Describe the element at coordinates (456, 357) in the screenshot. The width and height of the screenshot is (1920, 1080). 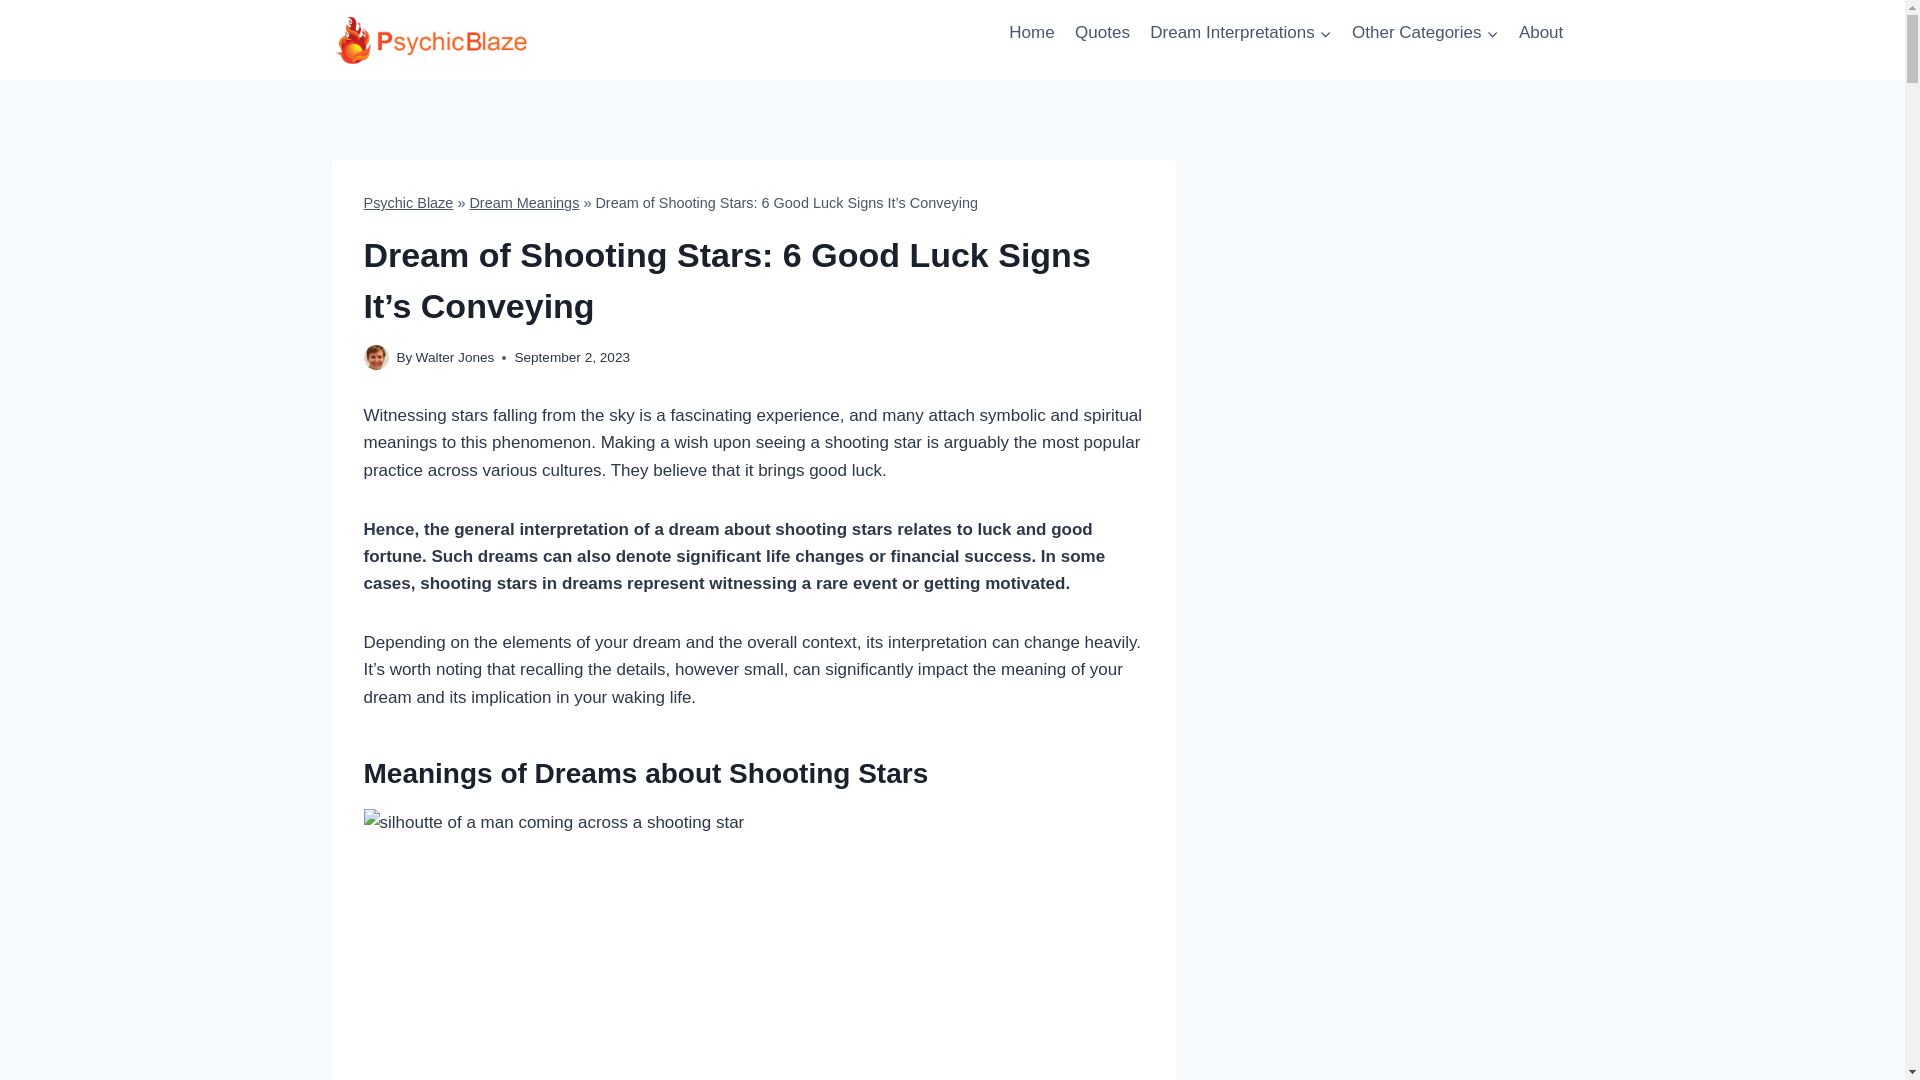
I see `Walter Jones` at that location.